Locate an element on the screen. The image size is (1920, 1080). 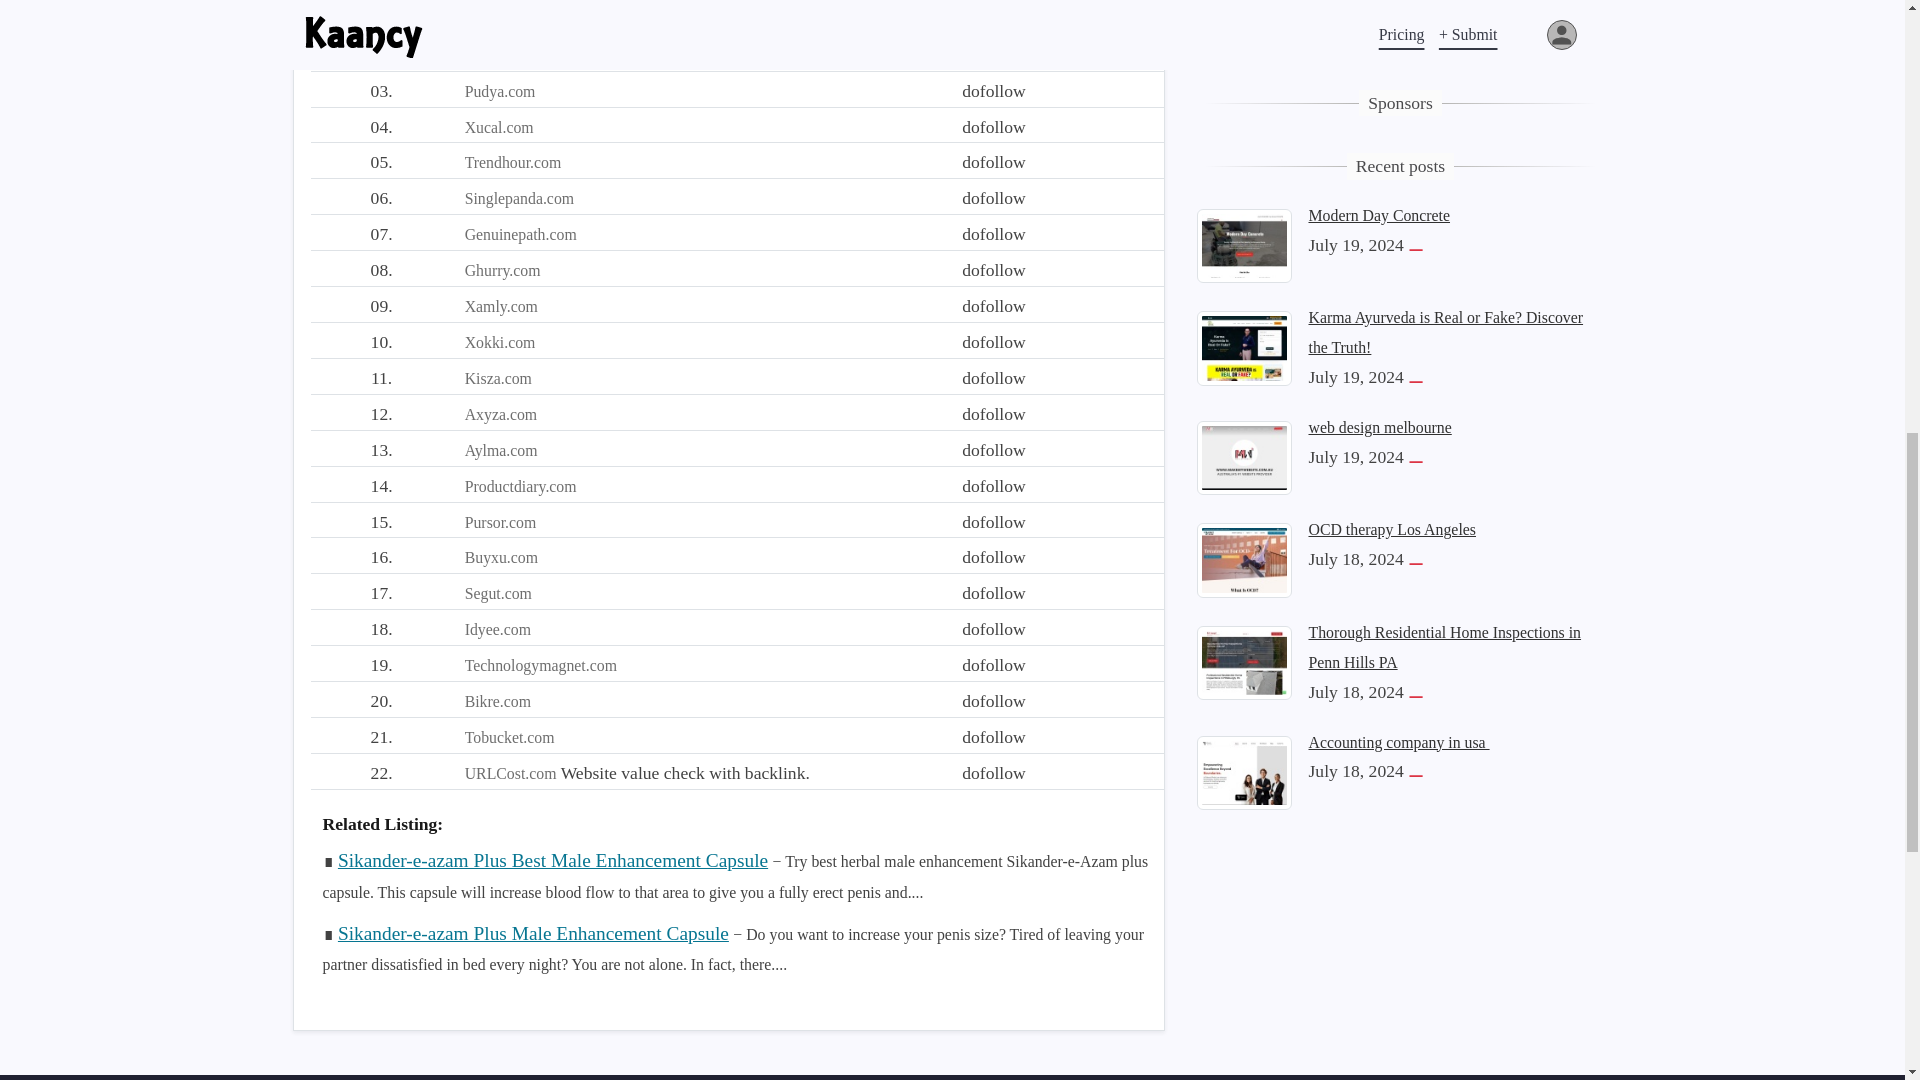
Lieel.com is located at coordinates (496, 55).